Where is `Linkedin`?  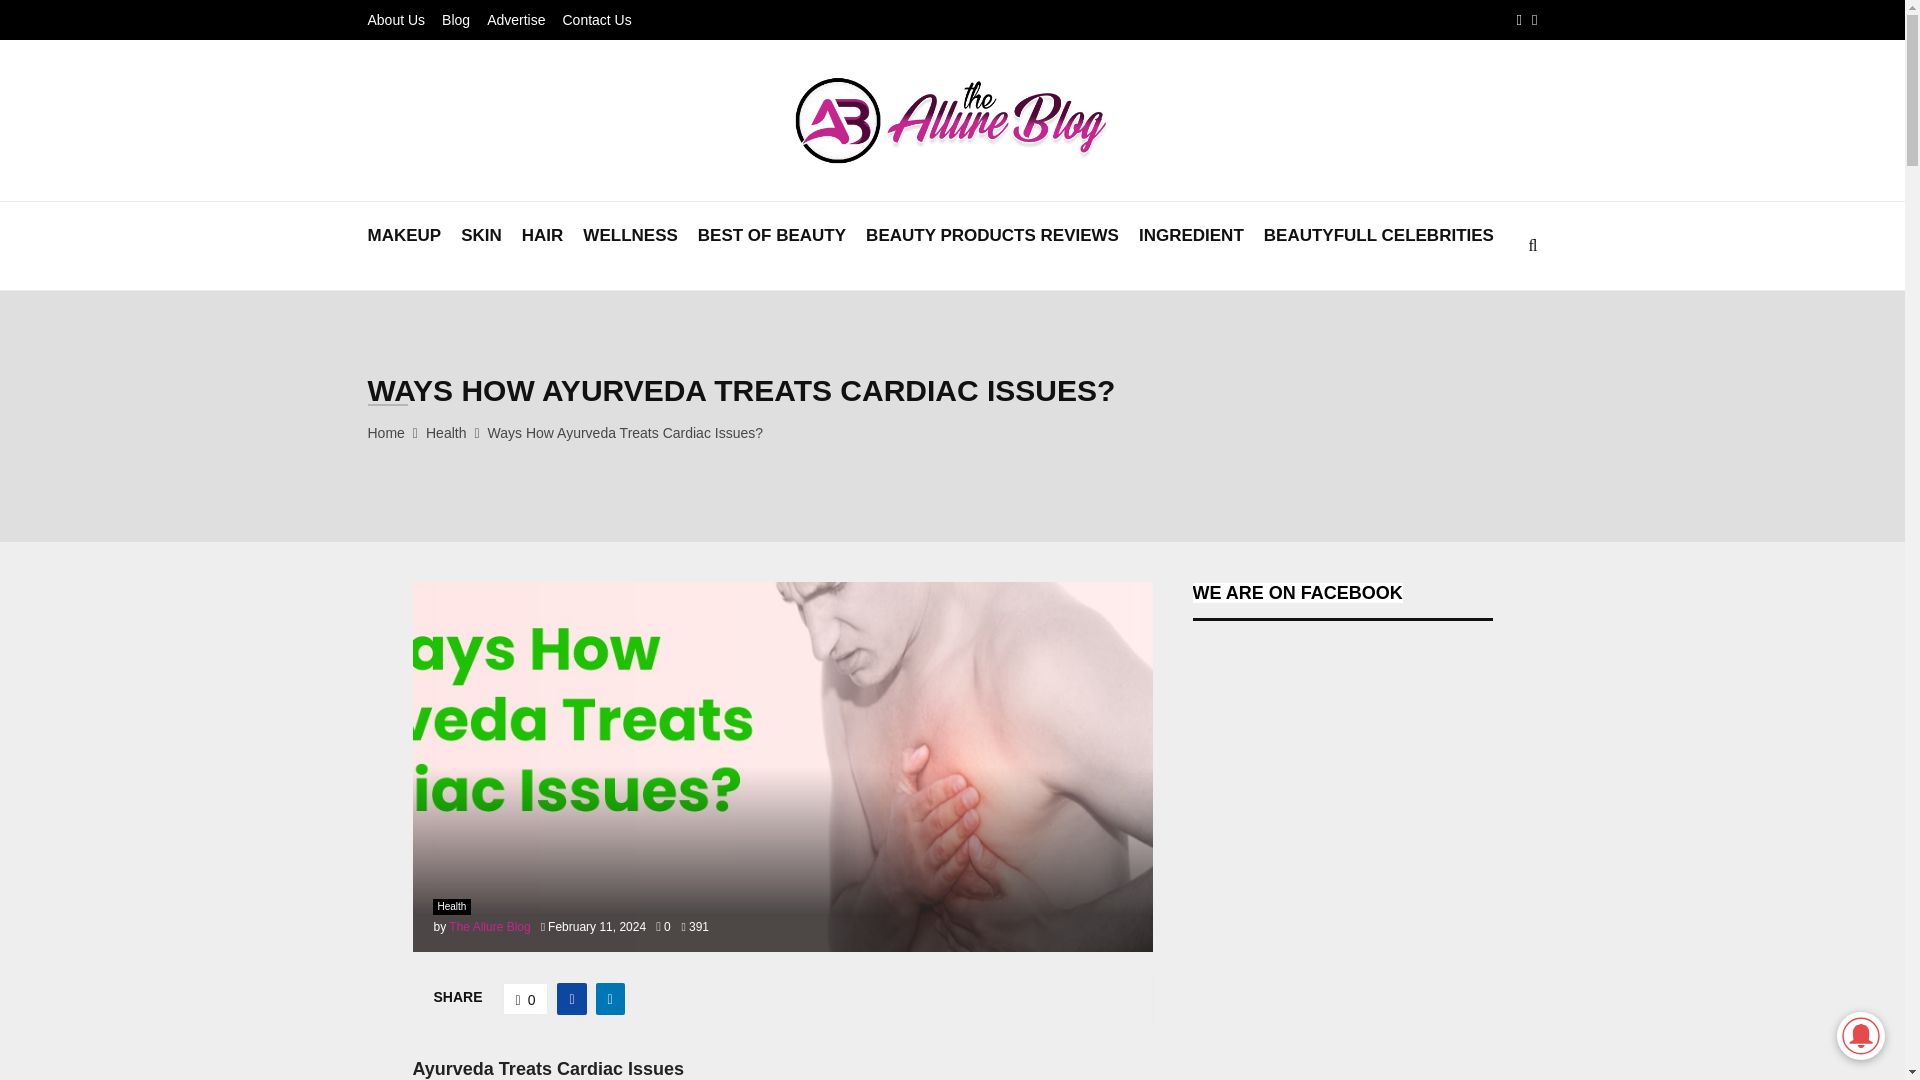 Linkedin is located at coordinates (1534, 20).